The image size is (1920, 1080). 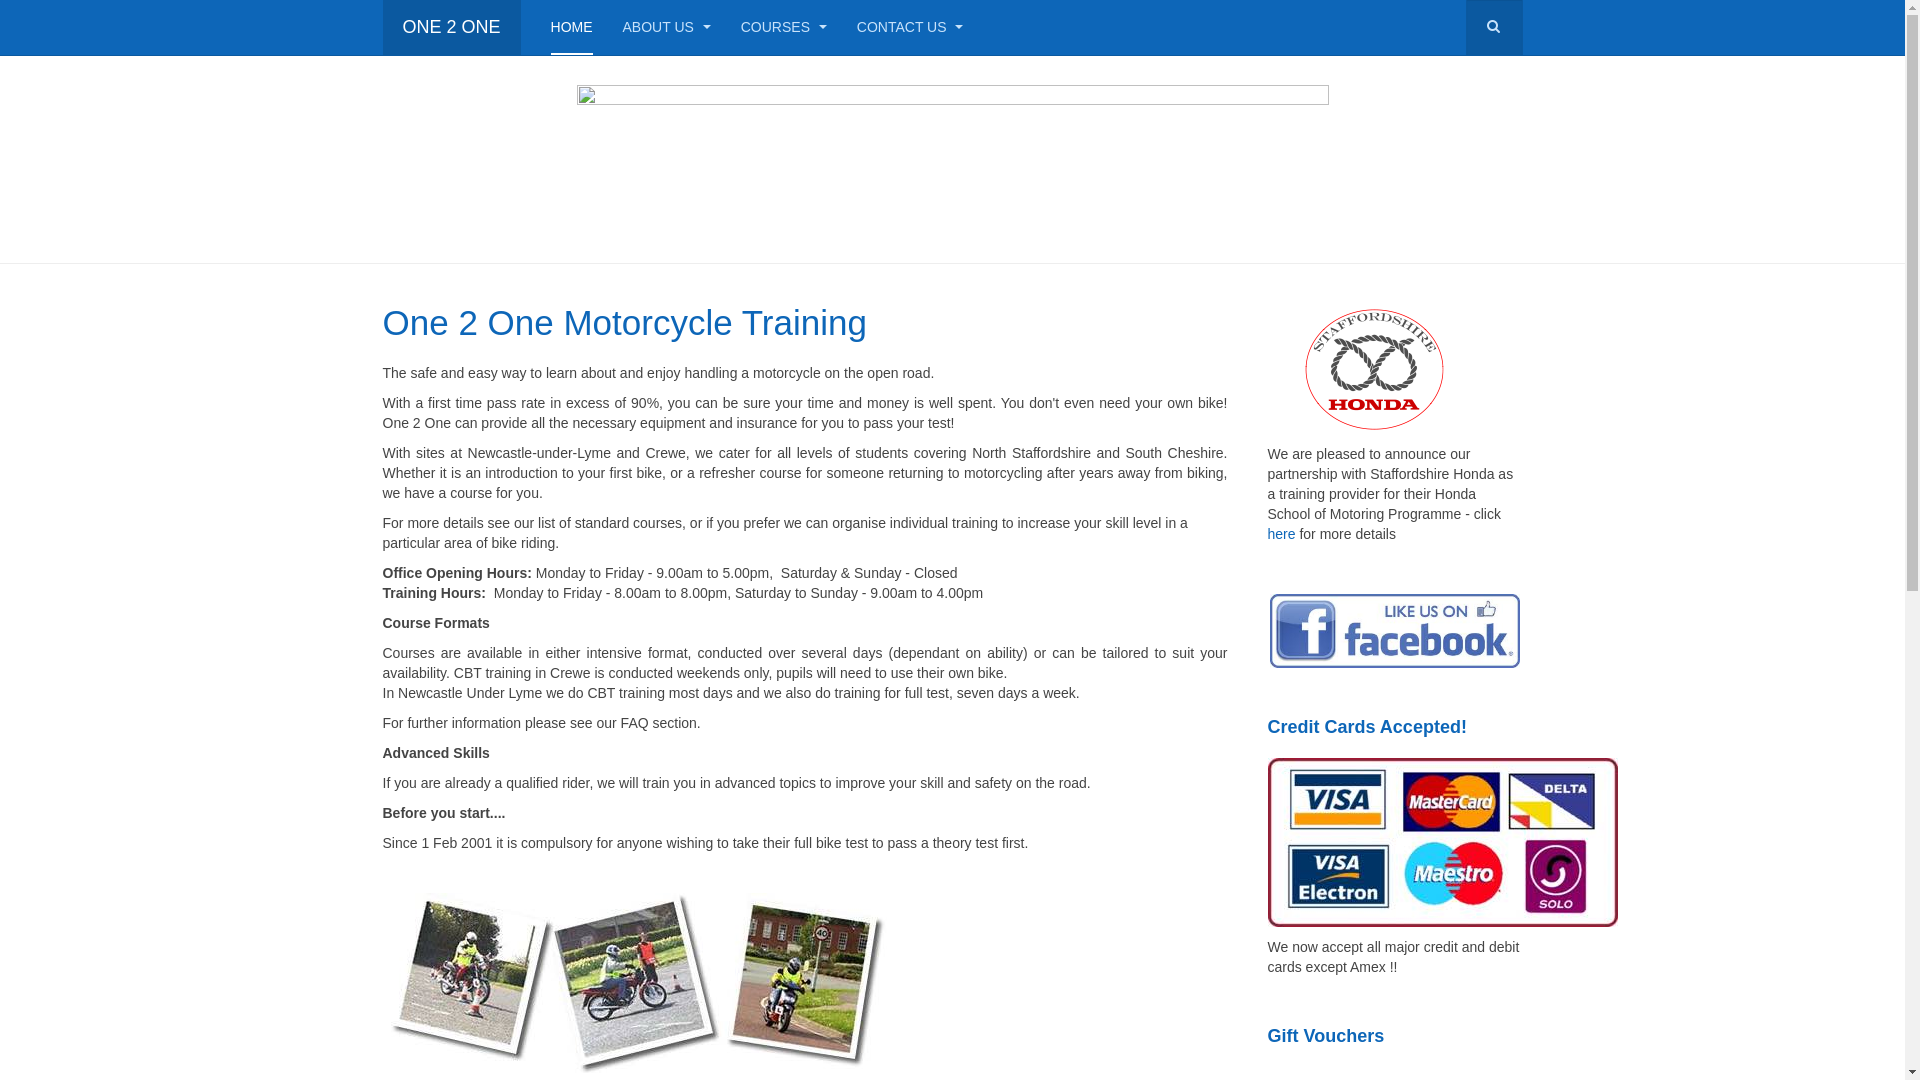 I want to click on CONTACT US, so click(x=910, y=28).